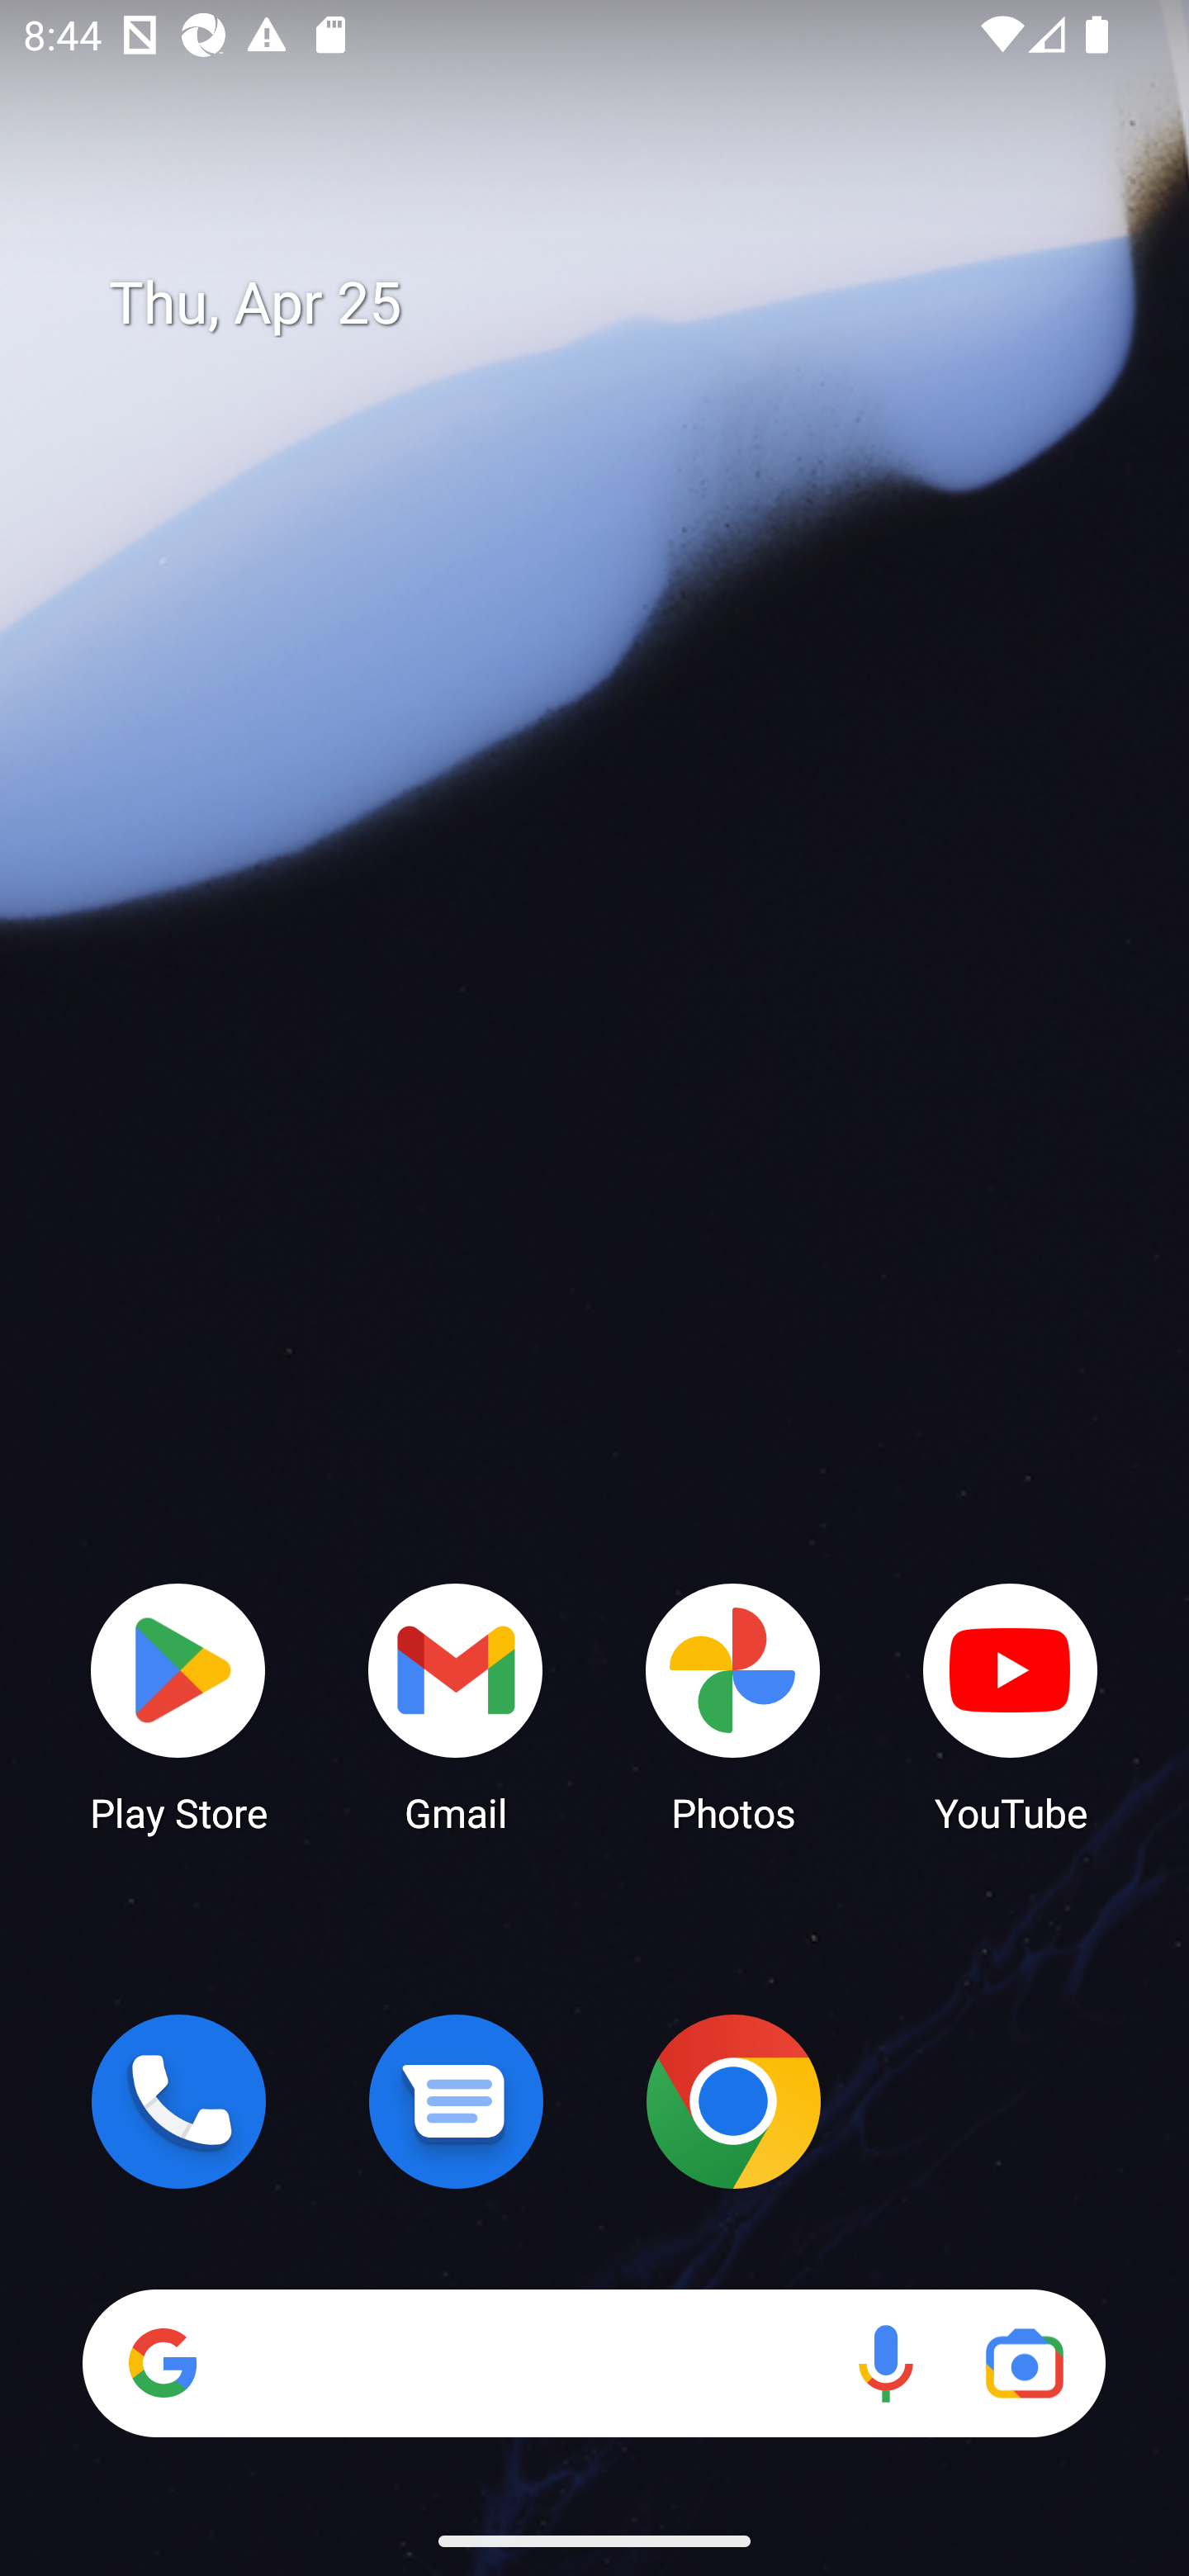 This screenshot has height=2576, width=1189. Describe the element at coordinates (1024, 2363) in the screenshot. I see `Google Lens` at that location.